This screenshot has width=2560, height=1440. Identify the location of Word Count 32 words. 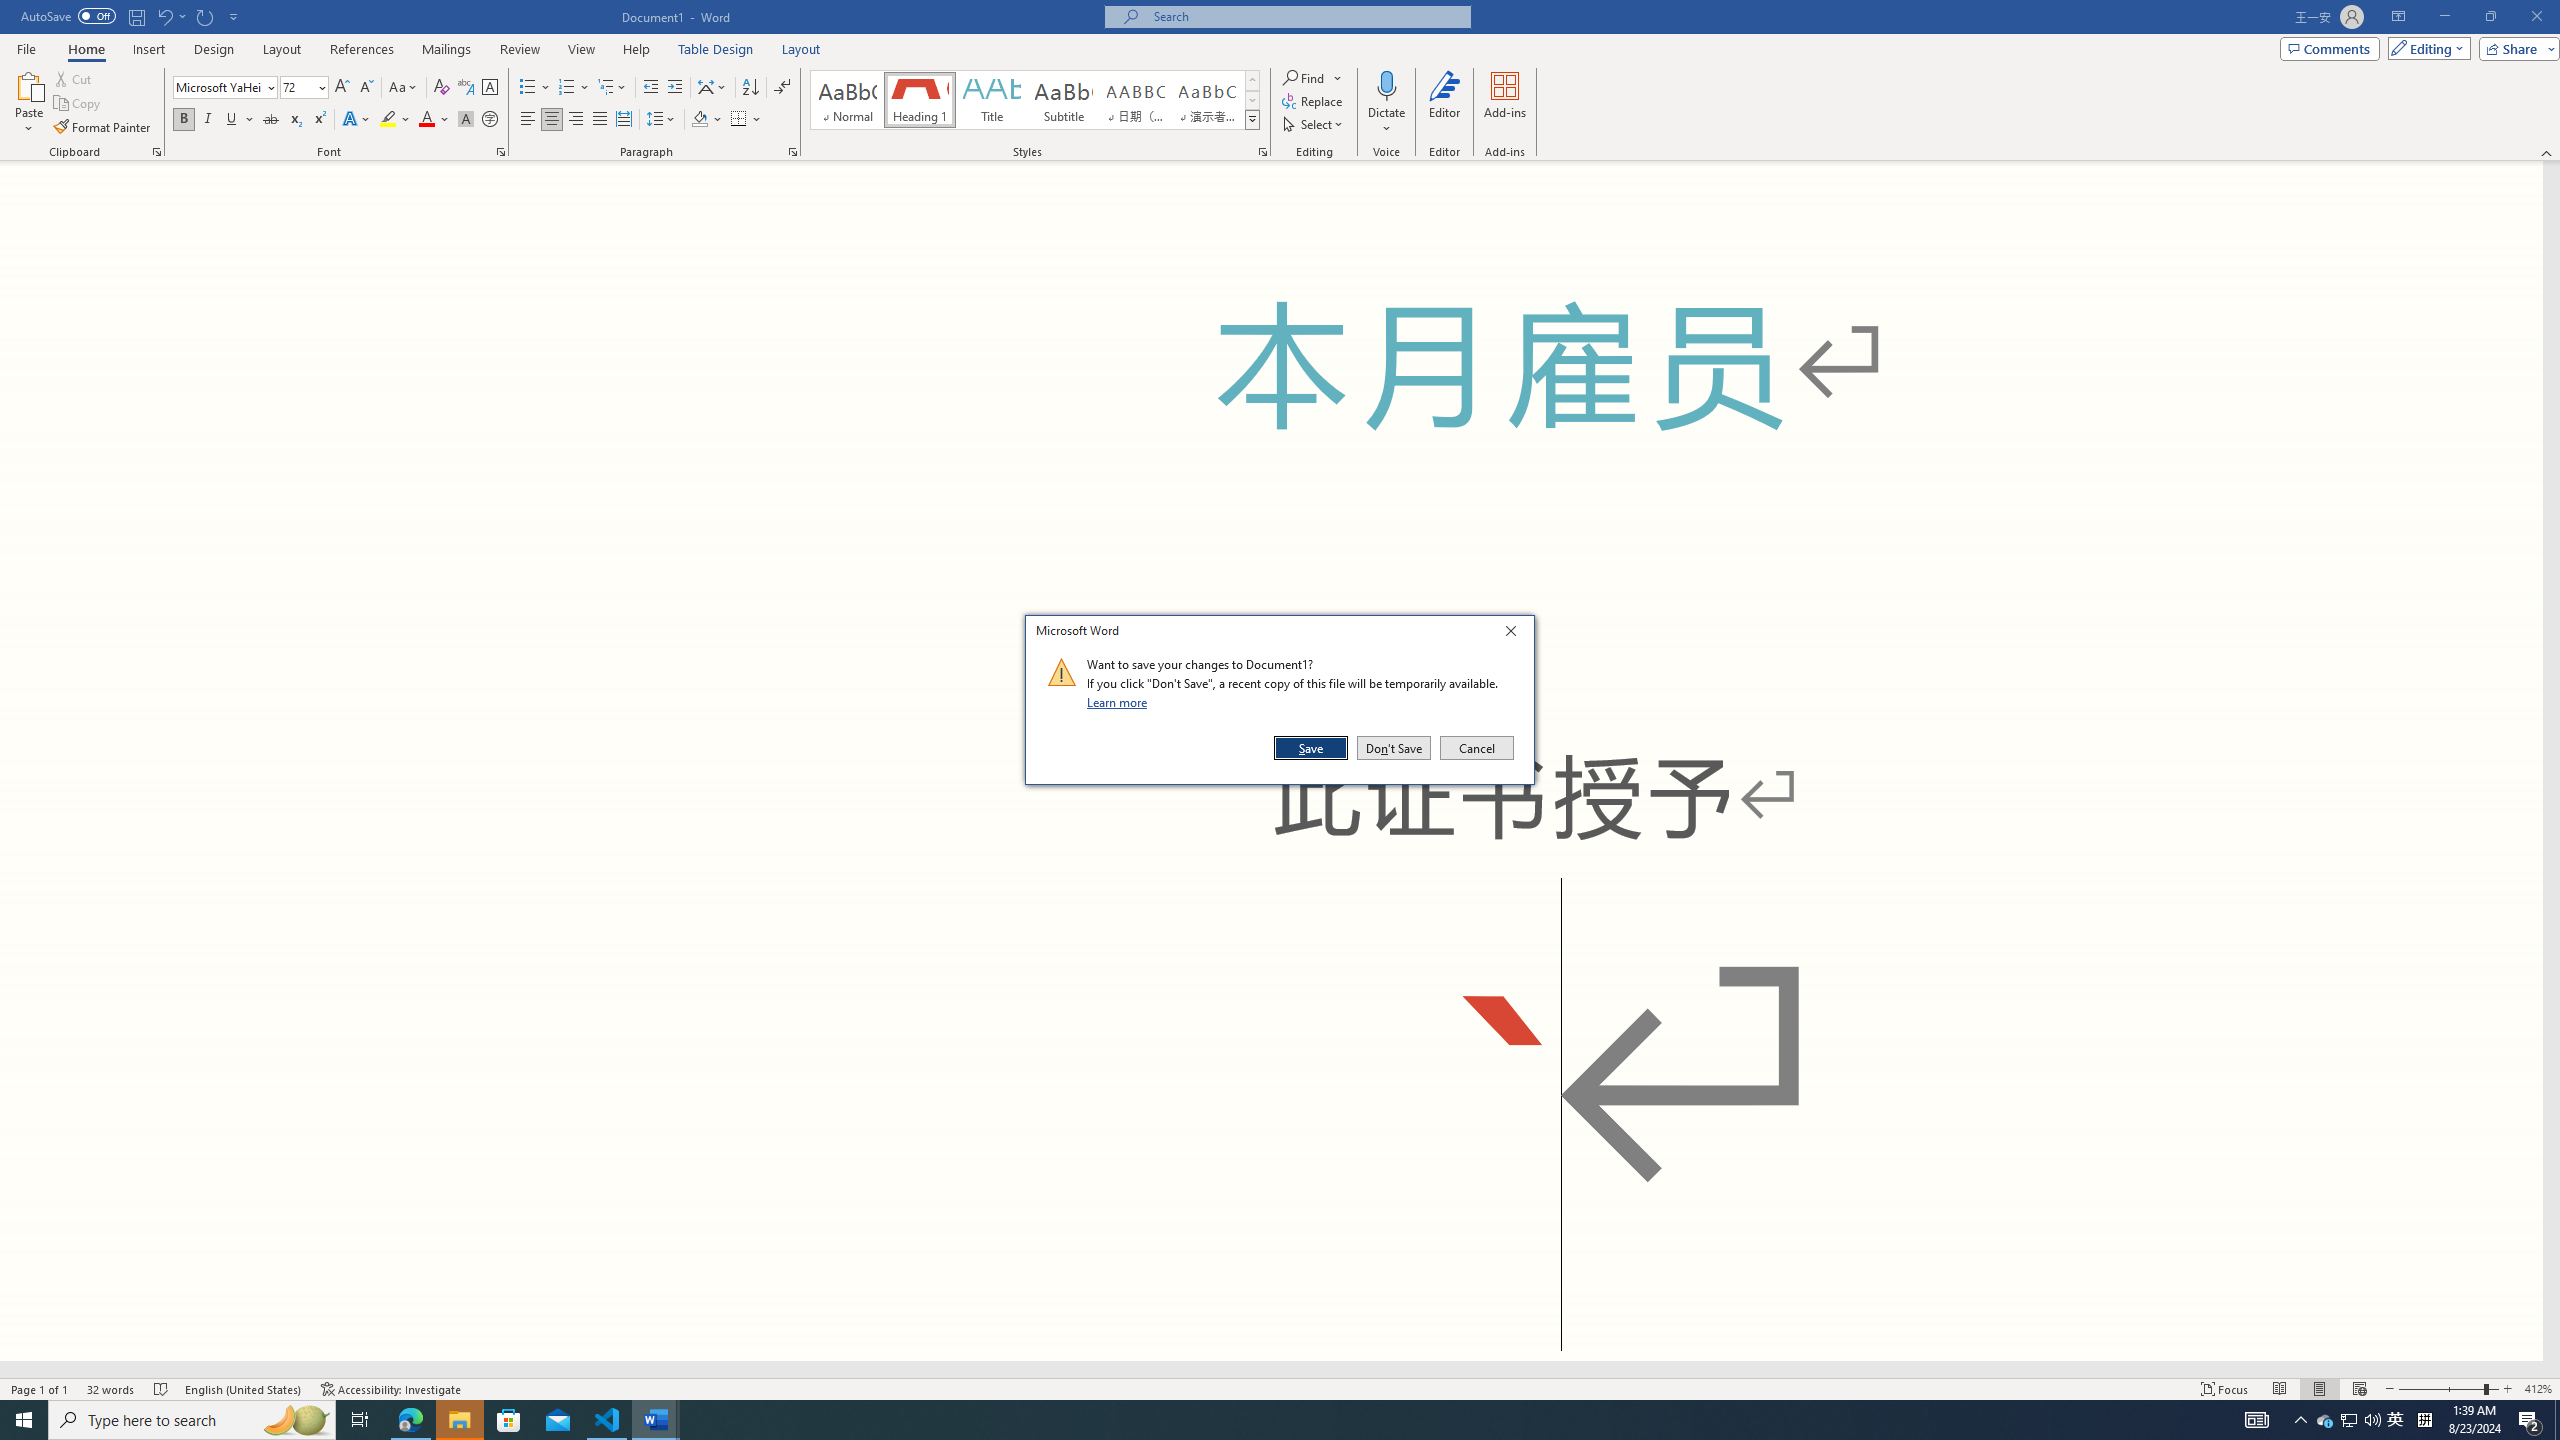
(111, 1389).